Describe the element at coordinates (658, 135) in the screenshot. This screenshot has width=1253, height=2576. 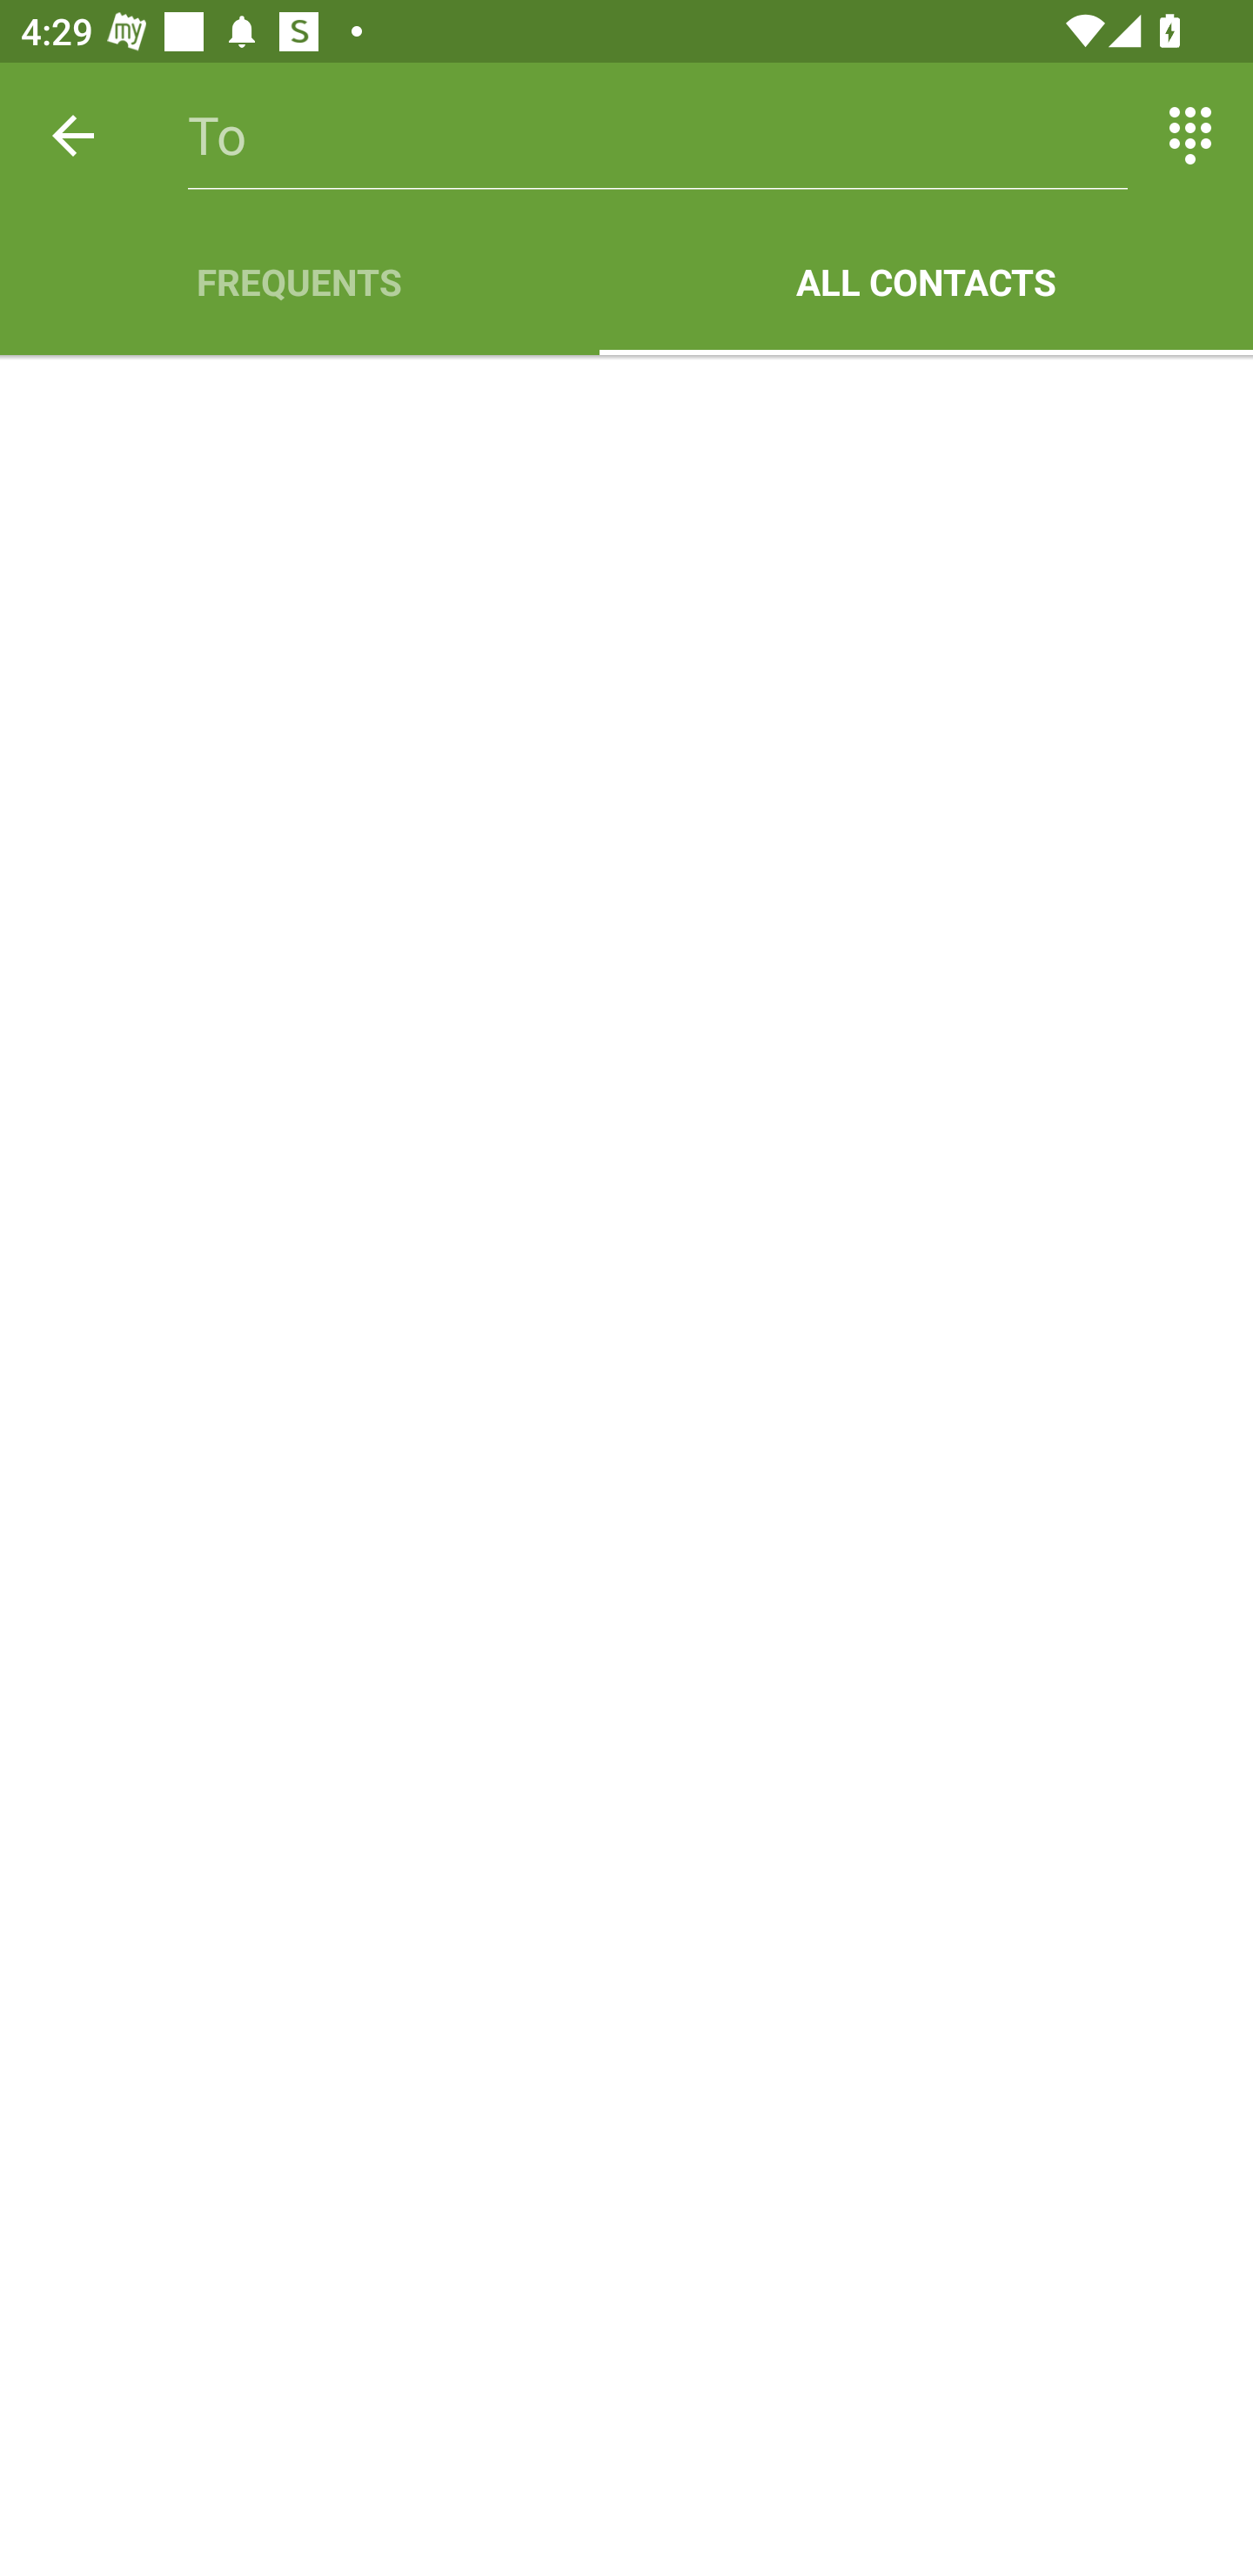
I see `To` at that location.